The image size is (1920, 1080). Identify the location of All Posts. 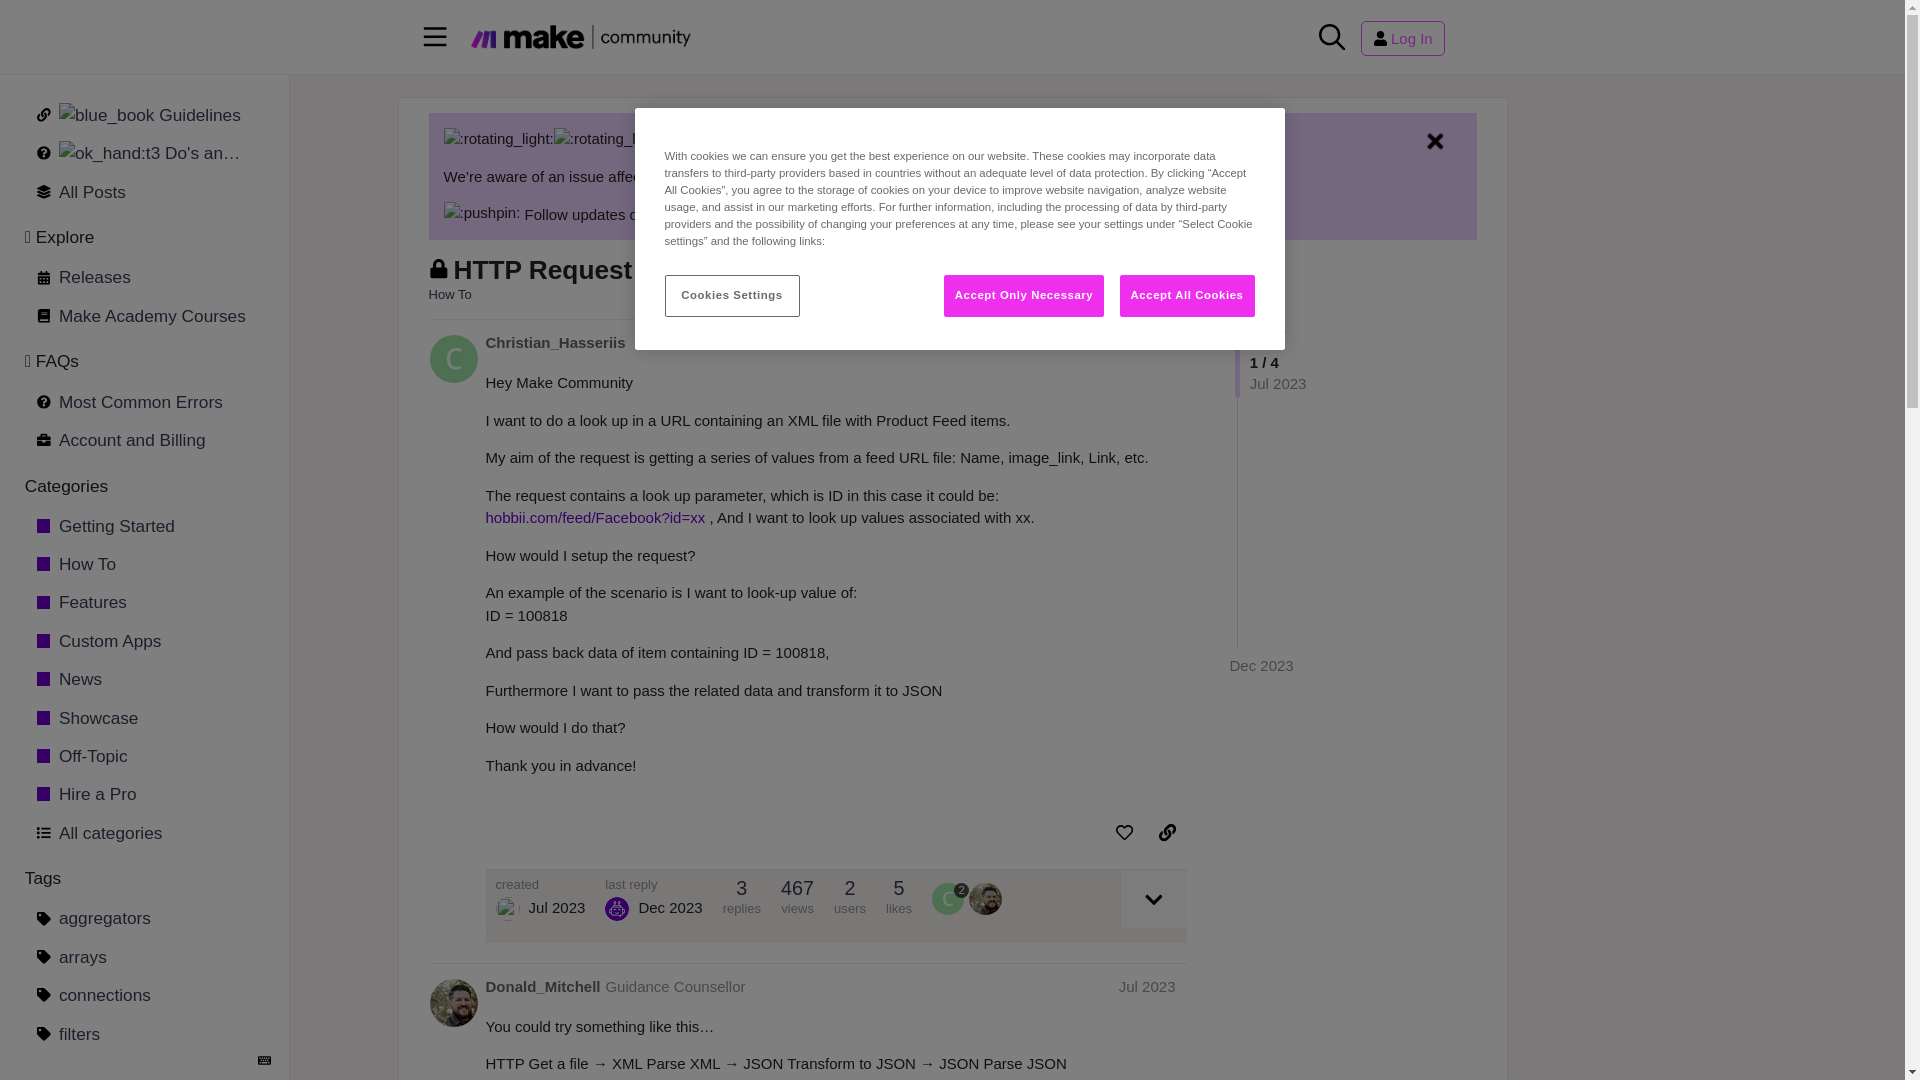
(142, 191).